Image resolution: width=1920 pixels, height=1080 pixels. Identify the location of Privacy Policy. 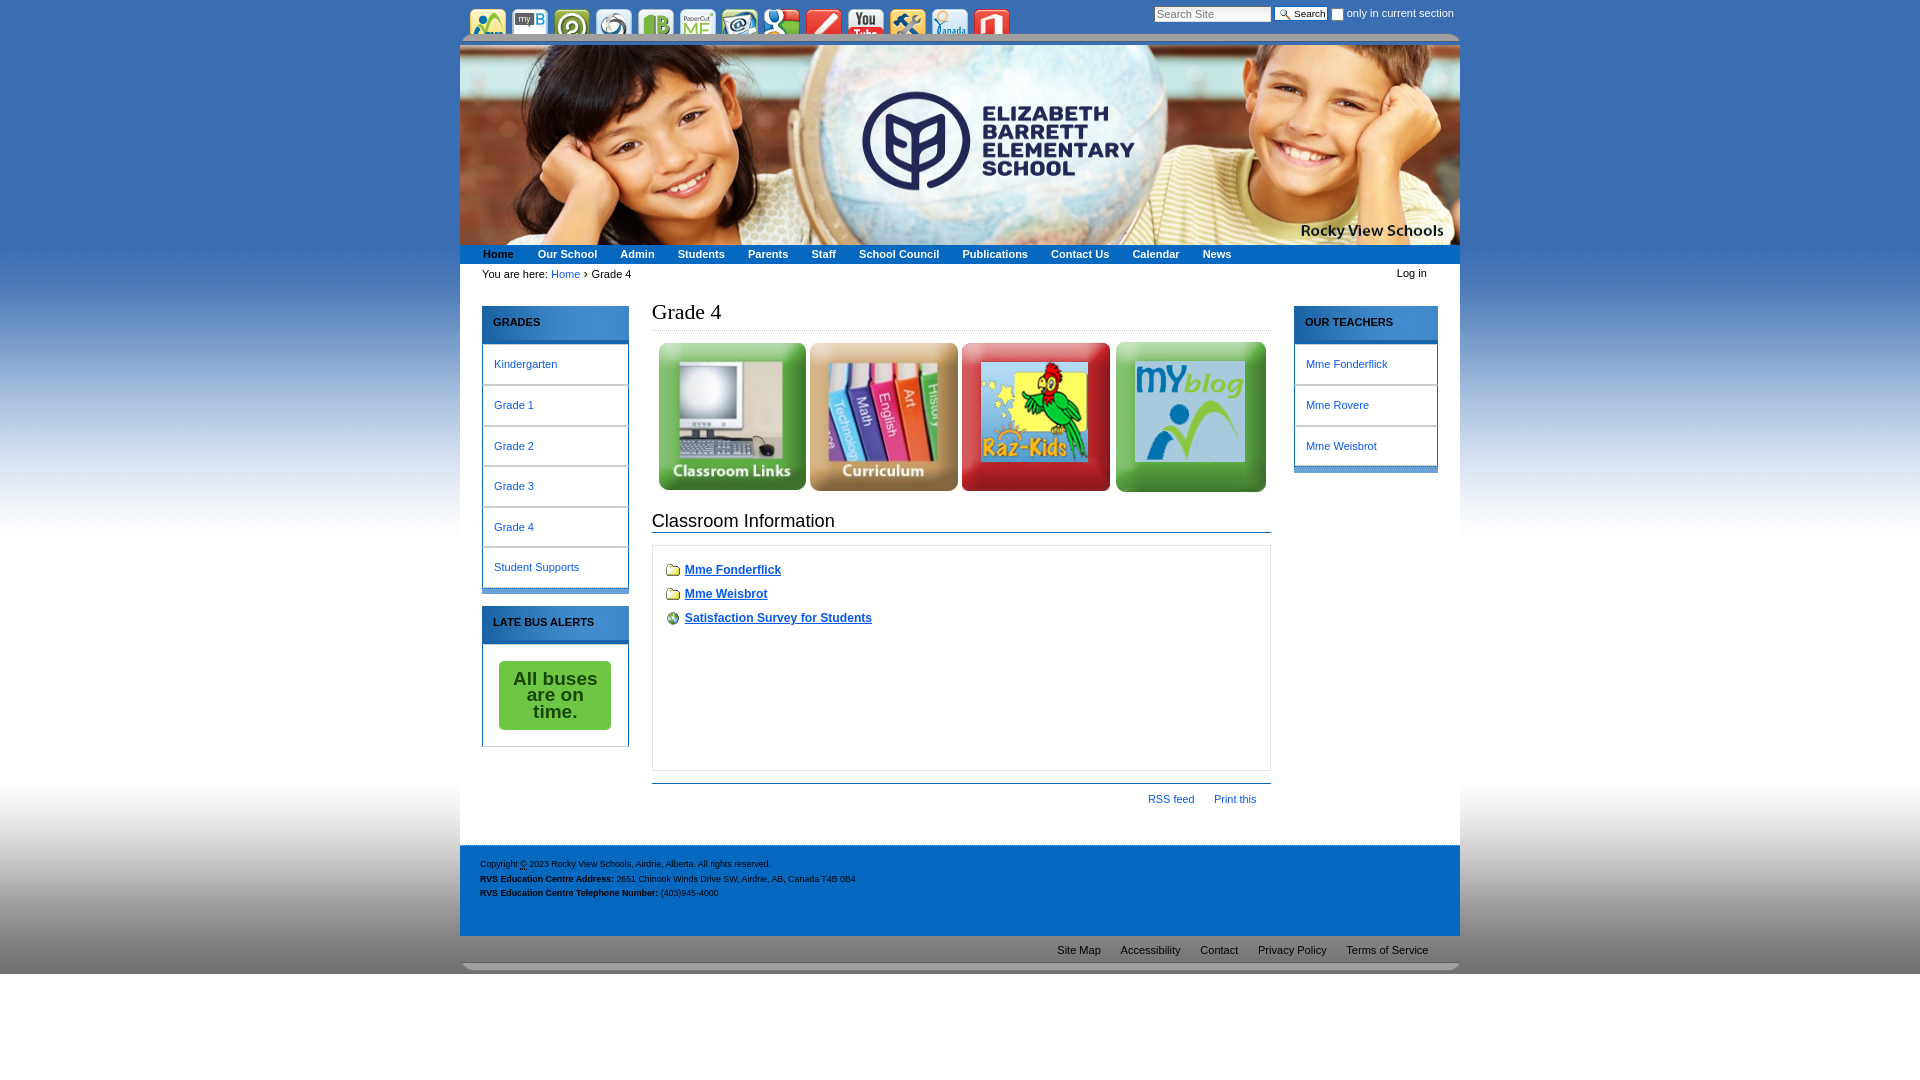
(1292, 950).